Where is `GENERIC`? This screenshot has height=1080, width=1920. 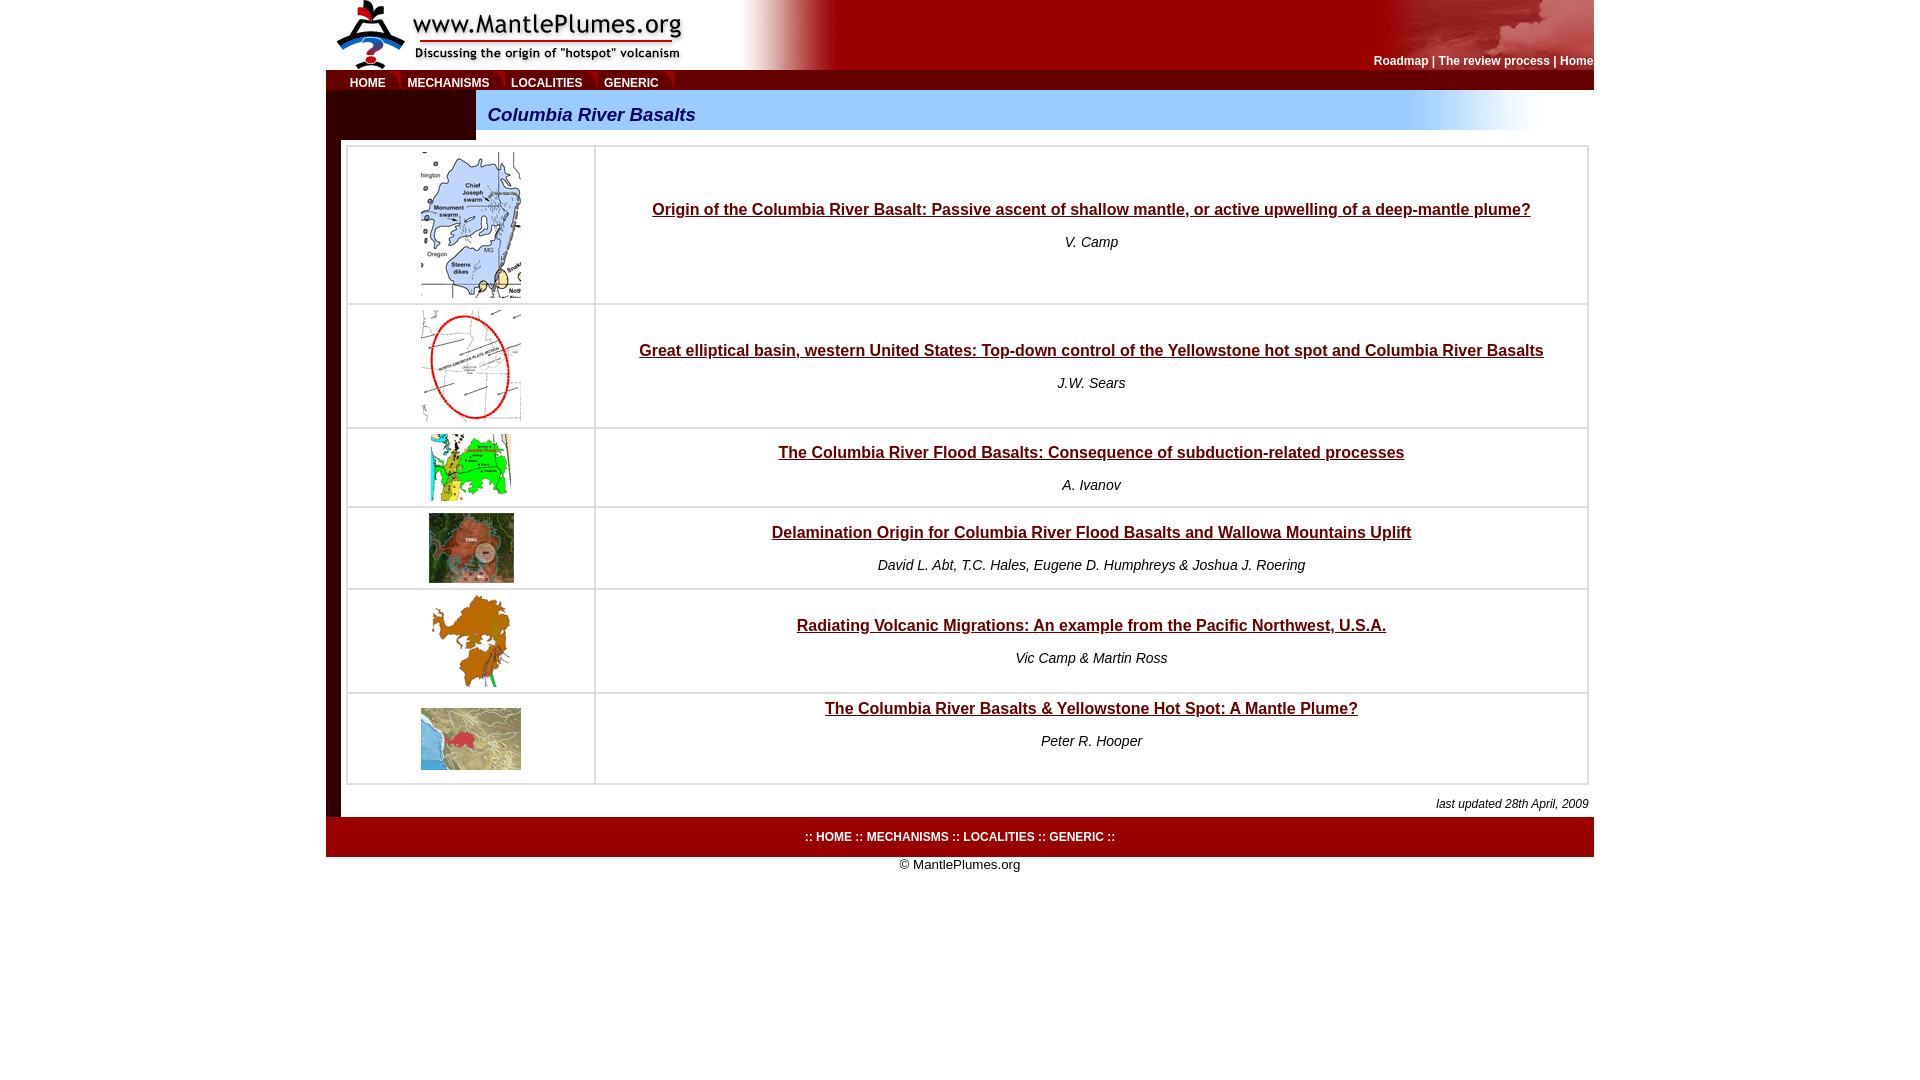
GENERIC is located at coordinates (1078, 836).